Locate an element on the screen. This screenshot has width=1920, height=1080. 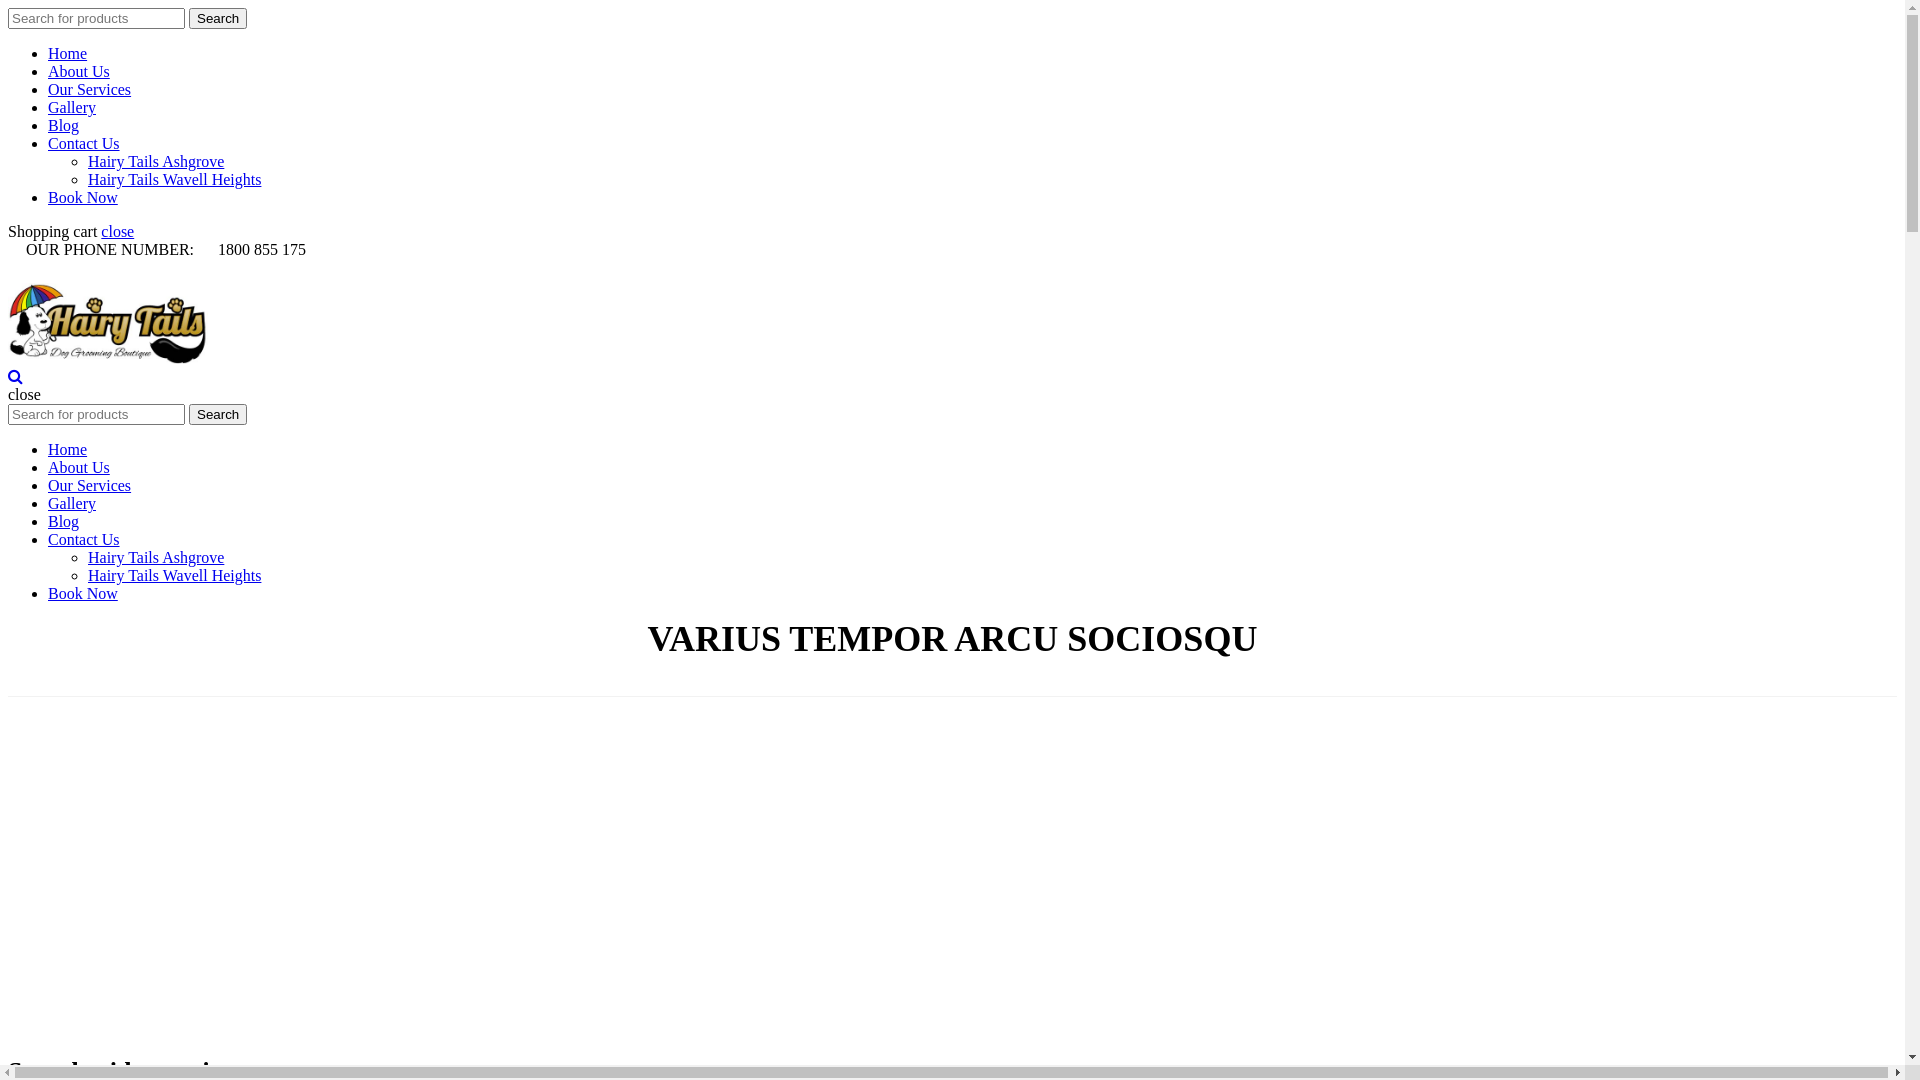
Home is located at coordinates (781, 673).